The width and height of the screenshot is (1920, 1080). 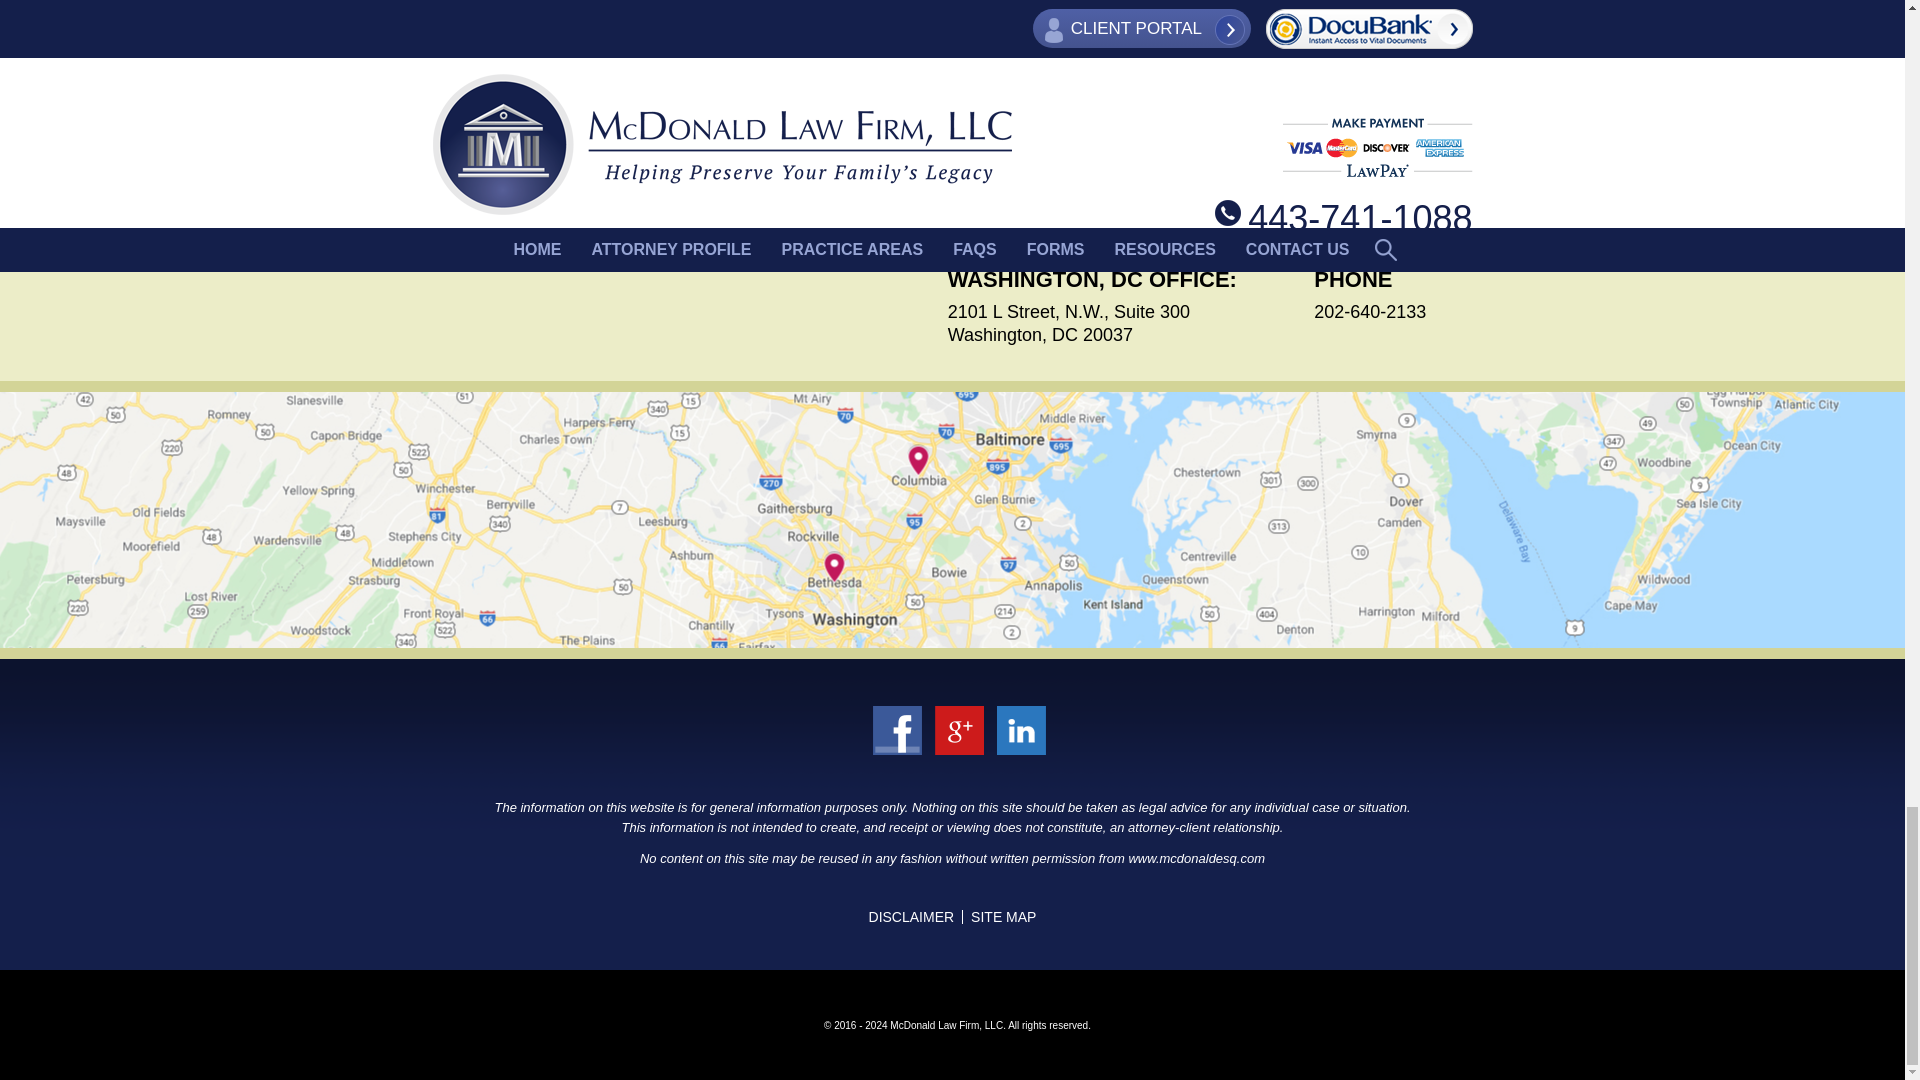 I want to click on linkedin, so click(x=946, y=756).